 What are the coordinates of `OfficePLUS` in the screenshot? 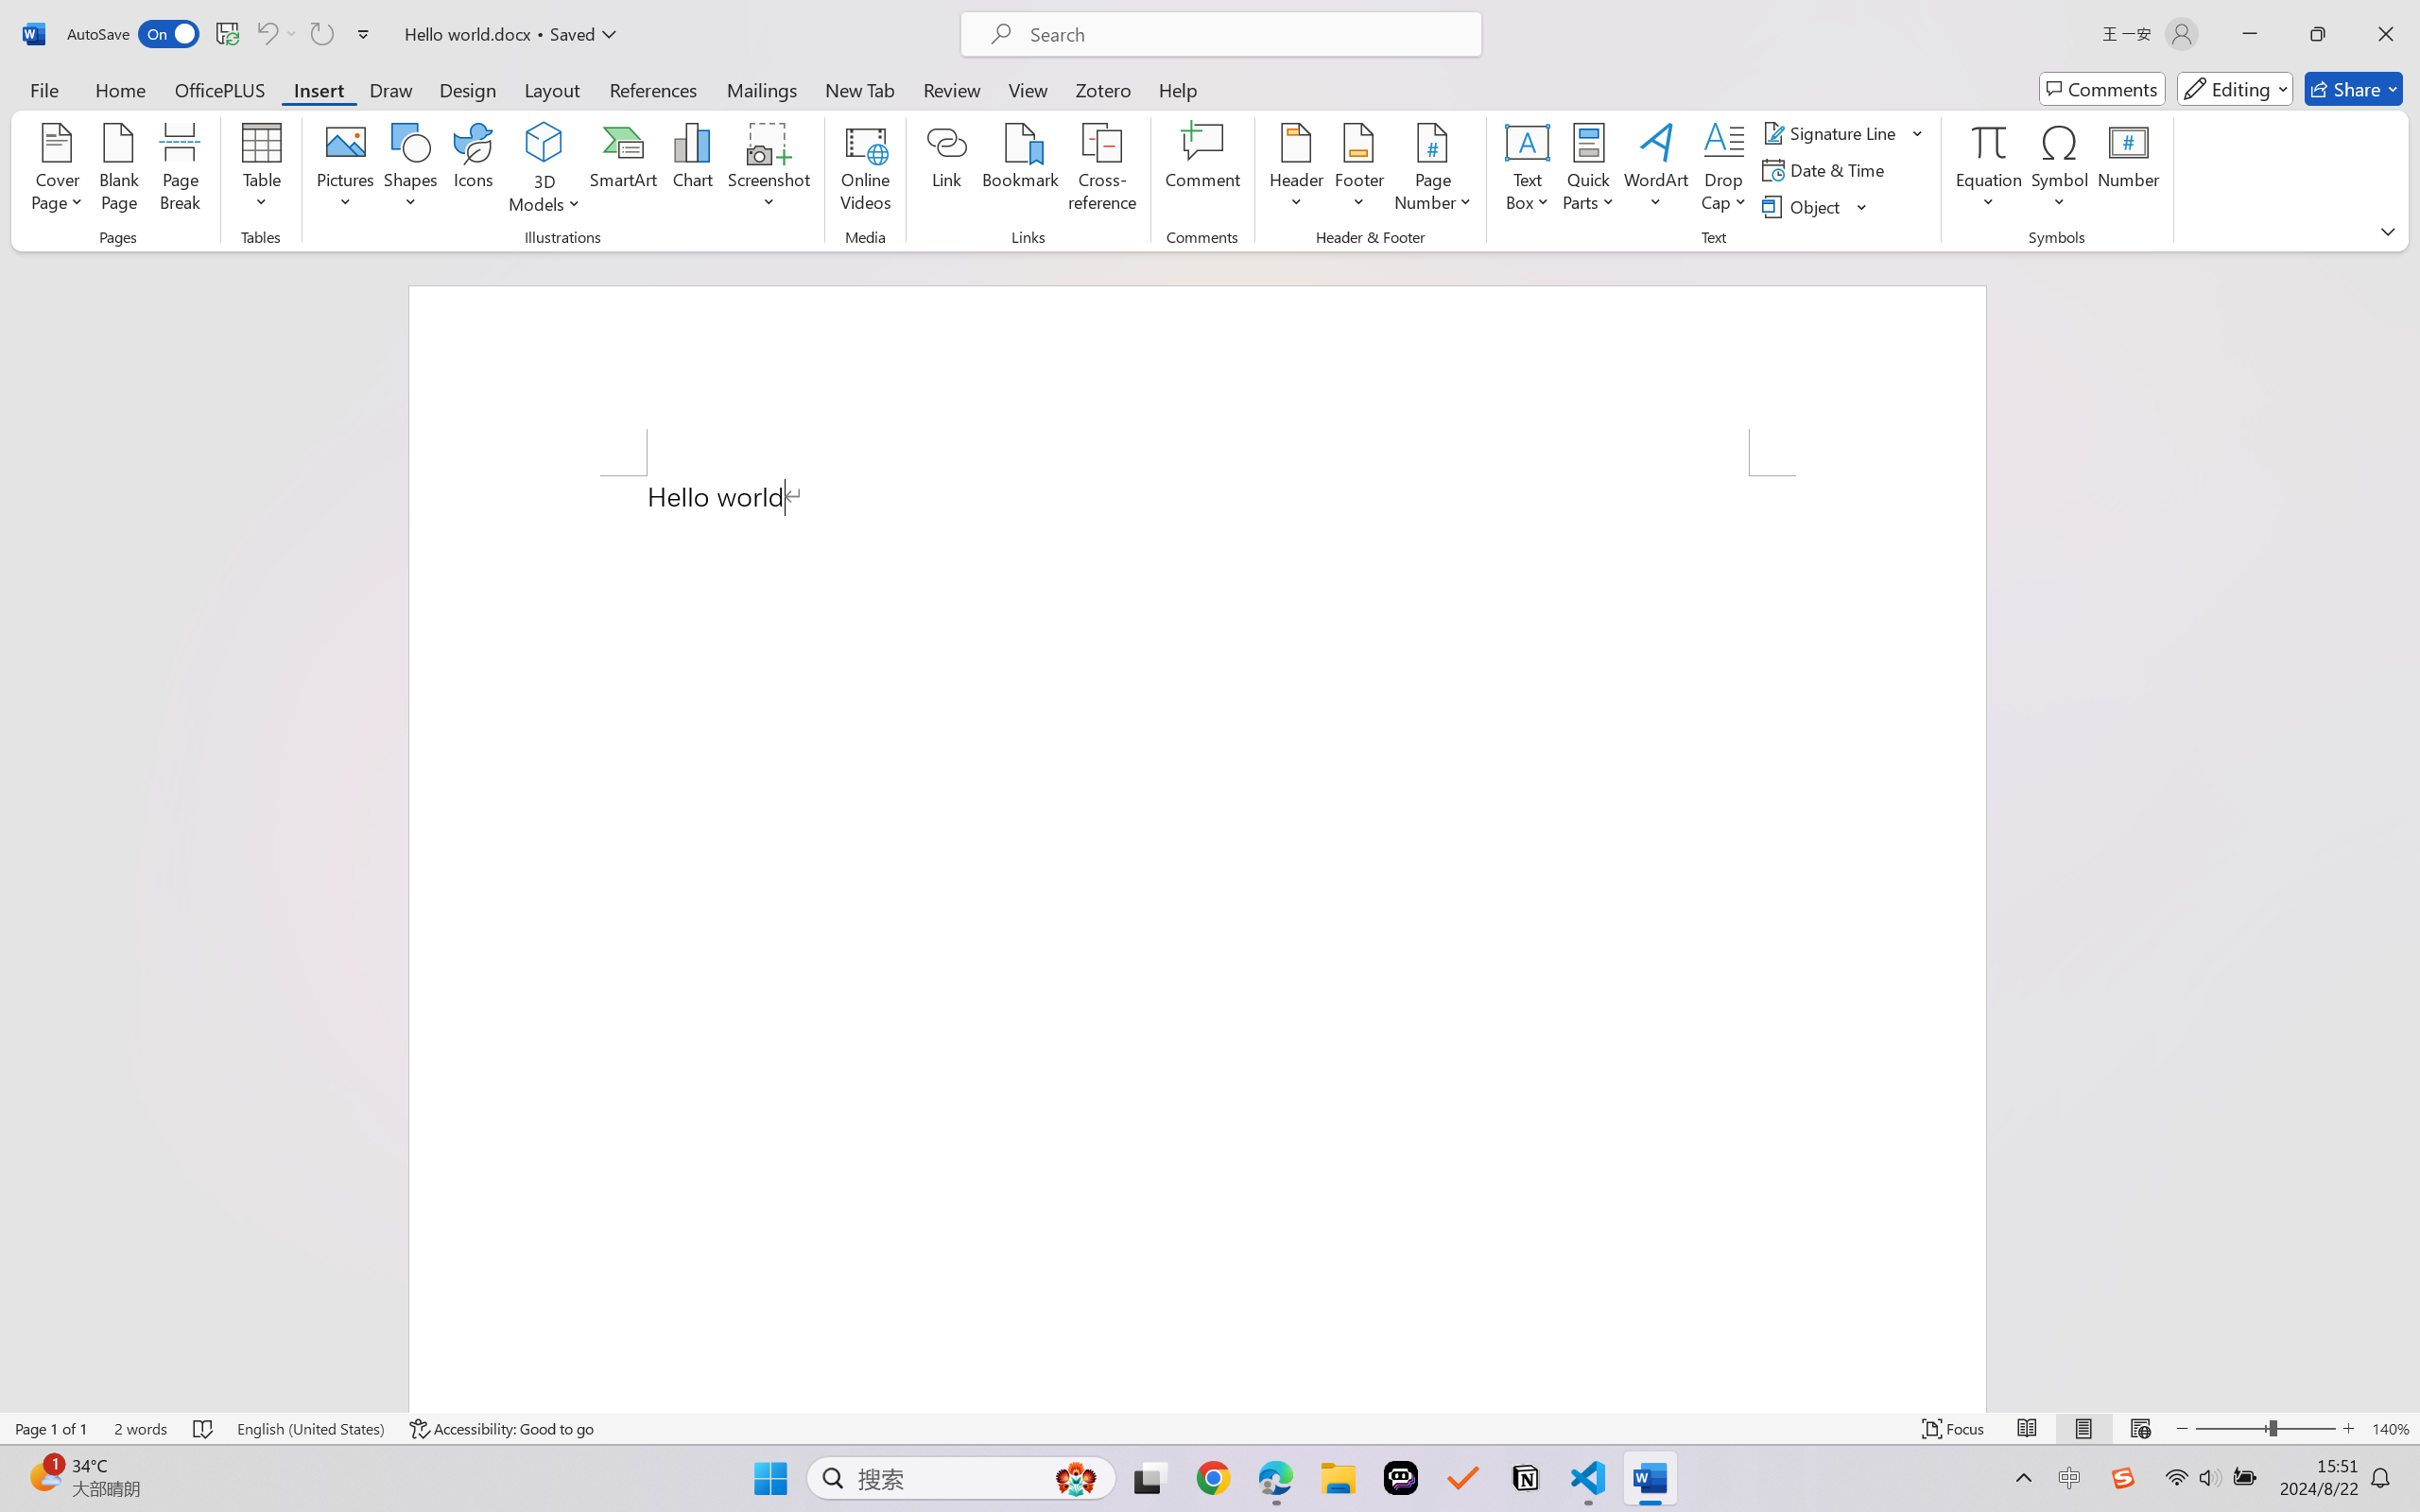 It's located at (219, 89).